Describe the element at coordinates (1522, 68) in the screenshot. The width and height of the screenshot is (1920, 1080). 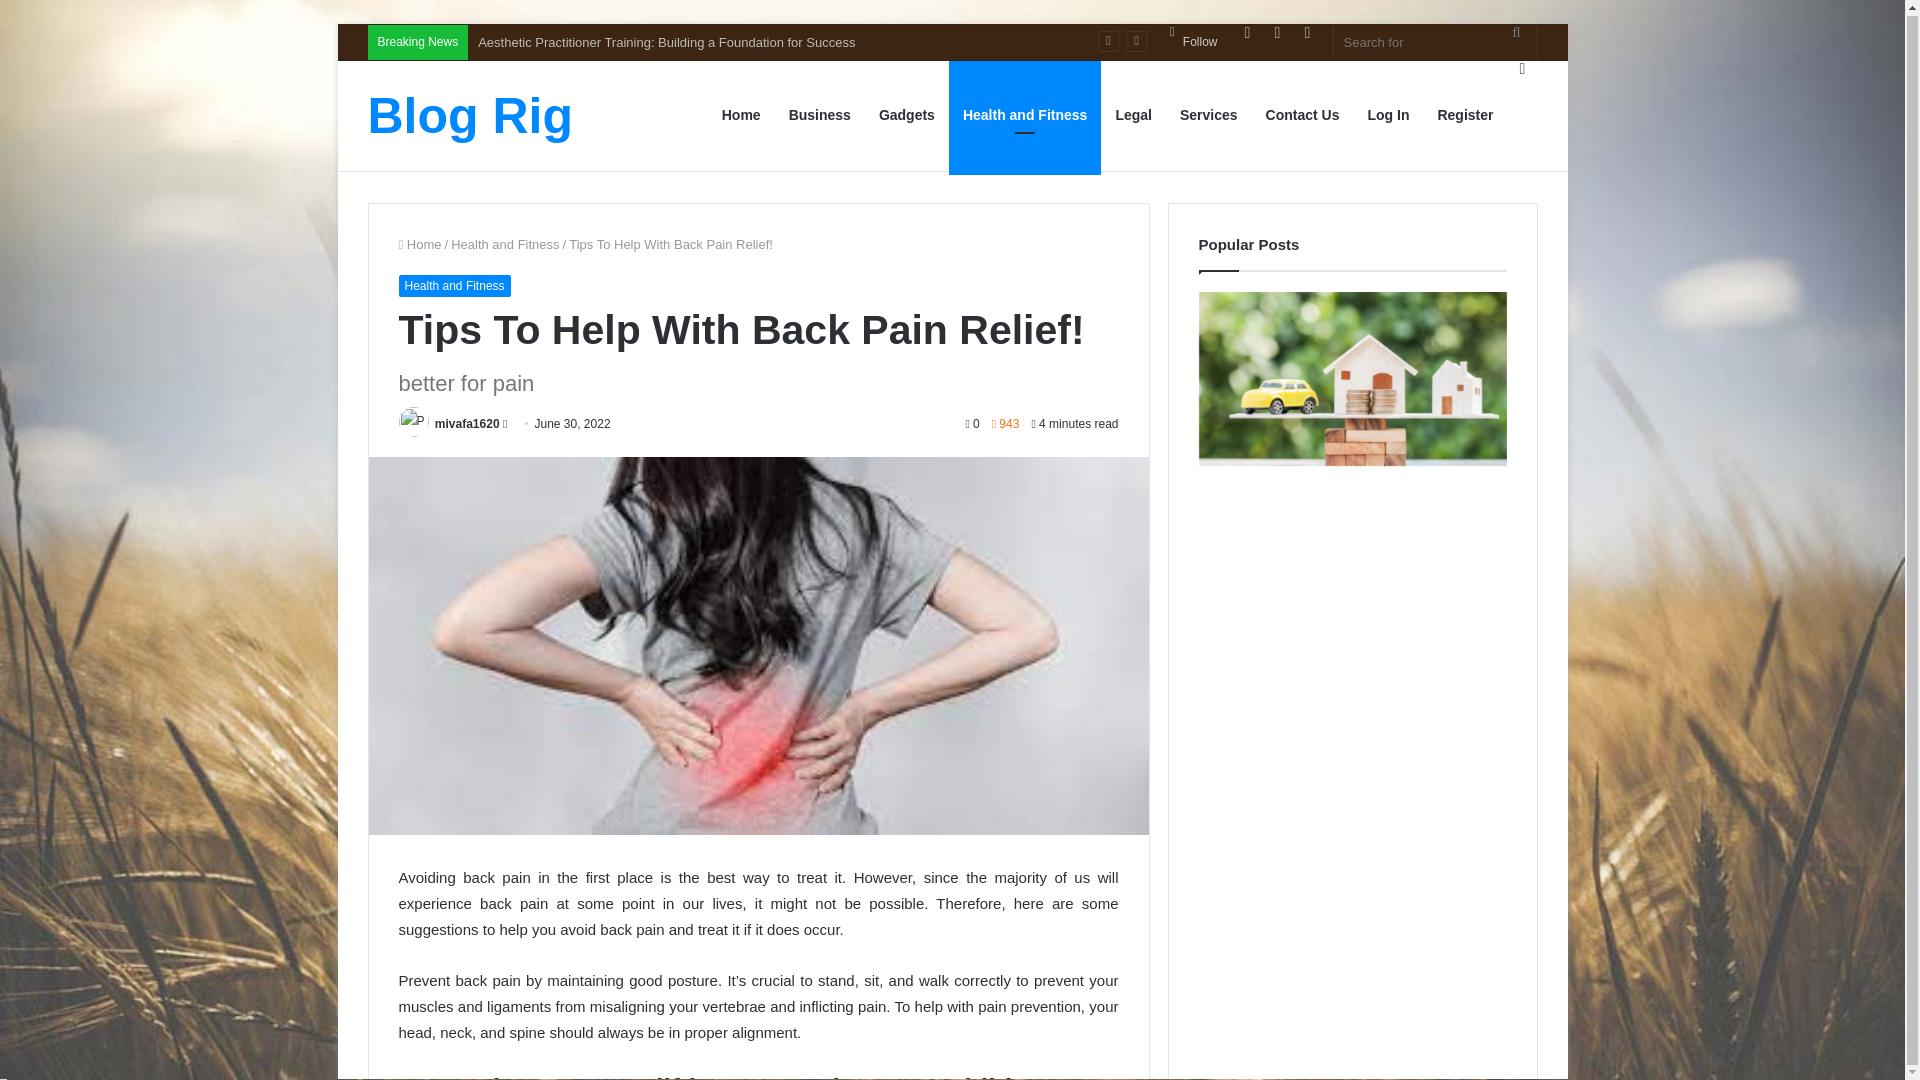
I see `Sidebar` at that location.